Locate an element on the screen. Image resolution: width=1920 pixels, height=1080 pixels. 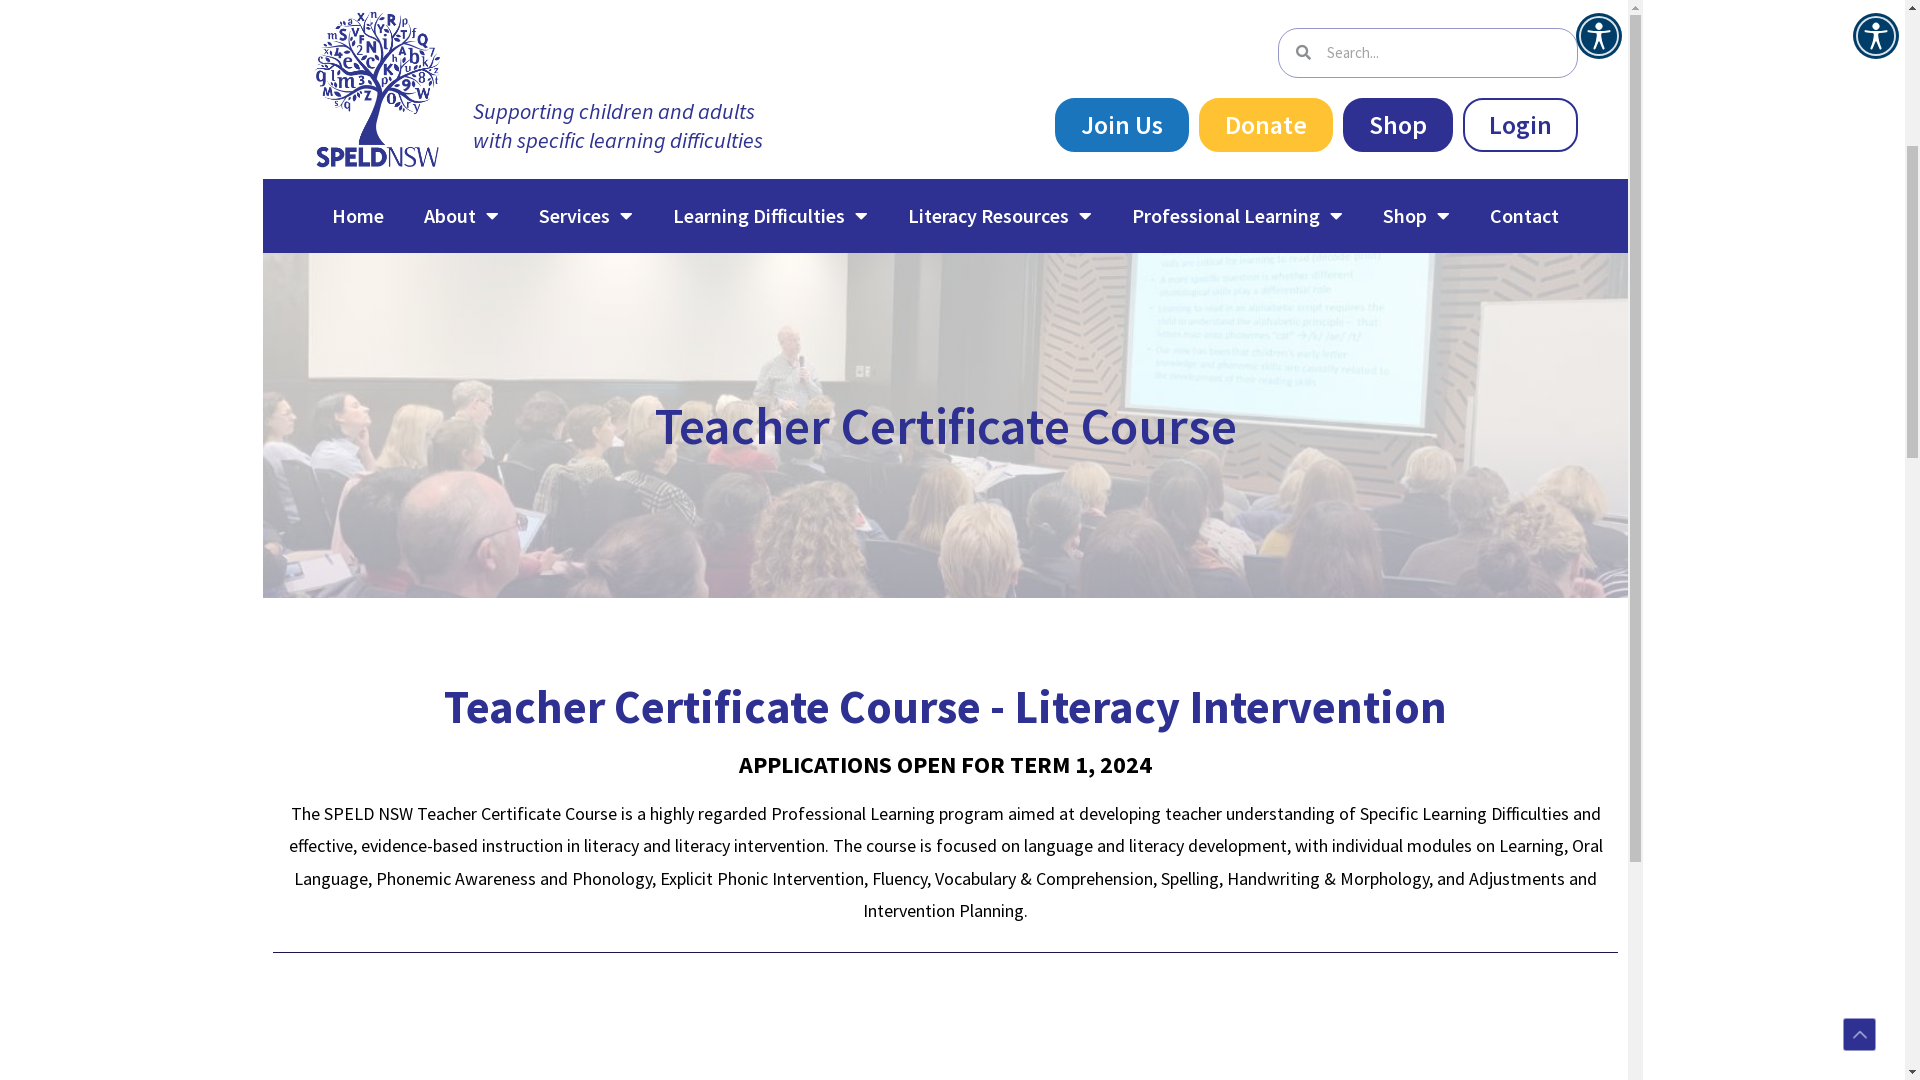
About is located at coordinates (468, 216).